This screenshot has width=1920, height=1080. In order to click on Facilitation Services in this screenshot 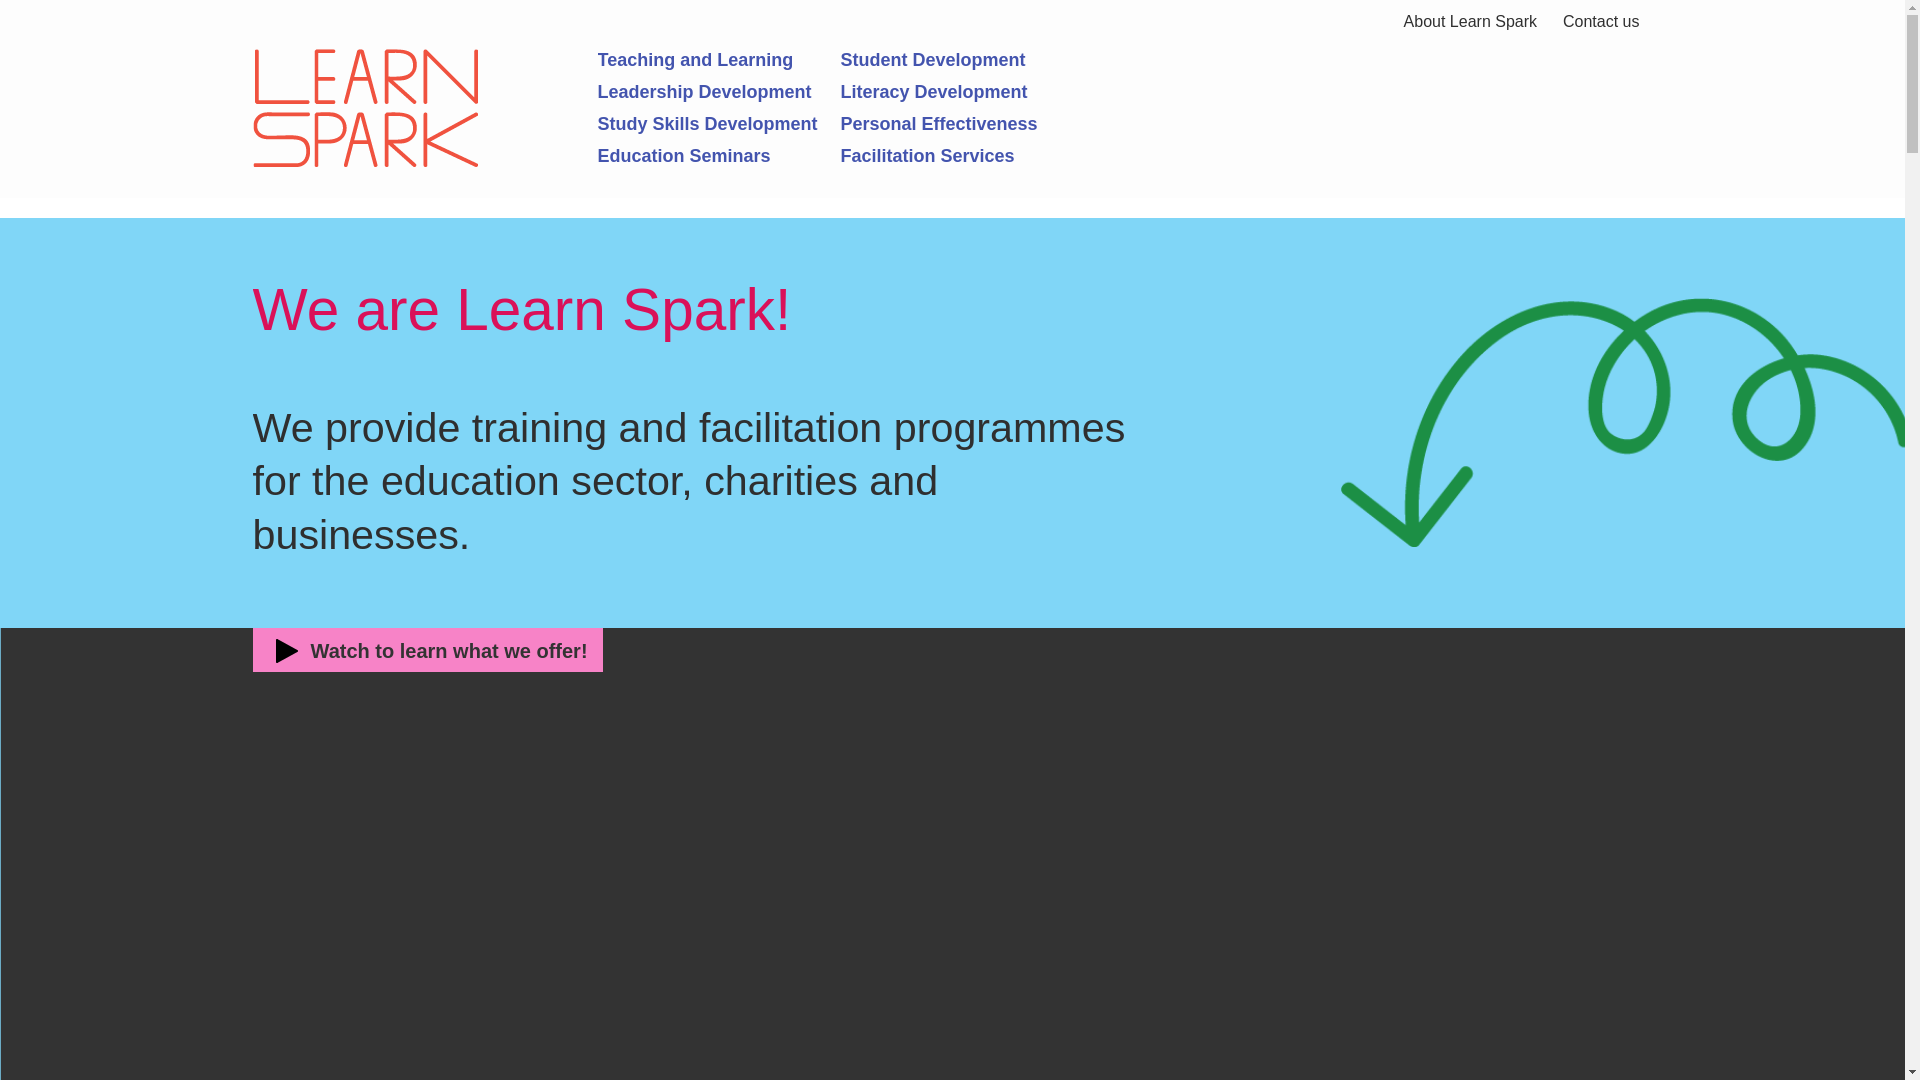, I will do `click(962, 156)`.